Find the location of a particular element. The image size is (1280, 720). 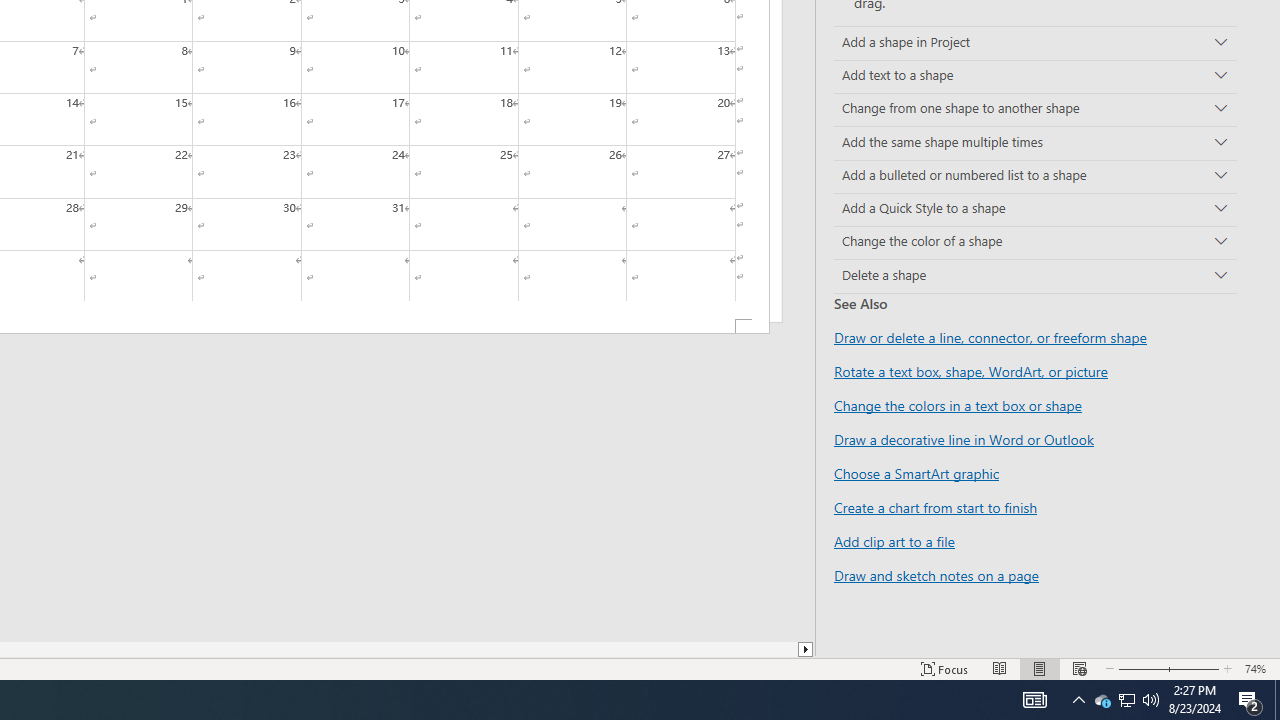

Print Layout is located at coordinates (1040, 668).